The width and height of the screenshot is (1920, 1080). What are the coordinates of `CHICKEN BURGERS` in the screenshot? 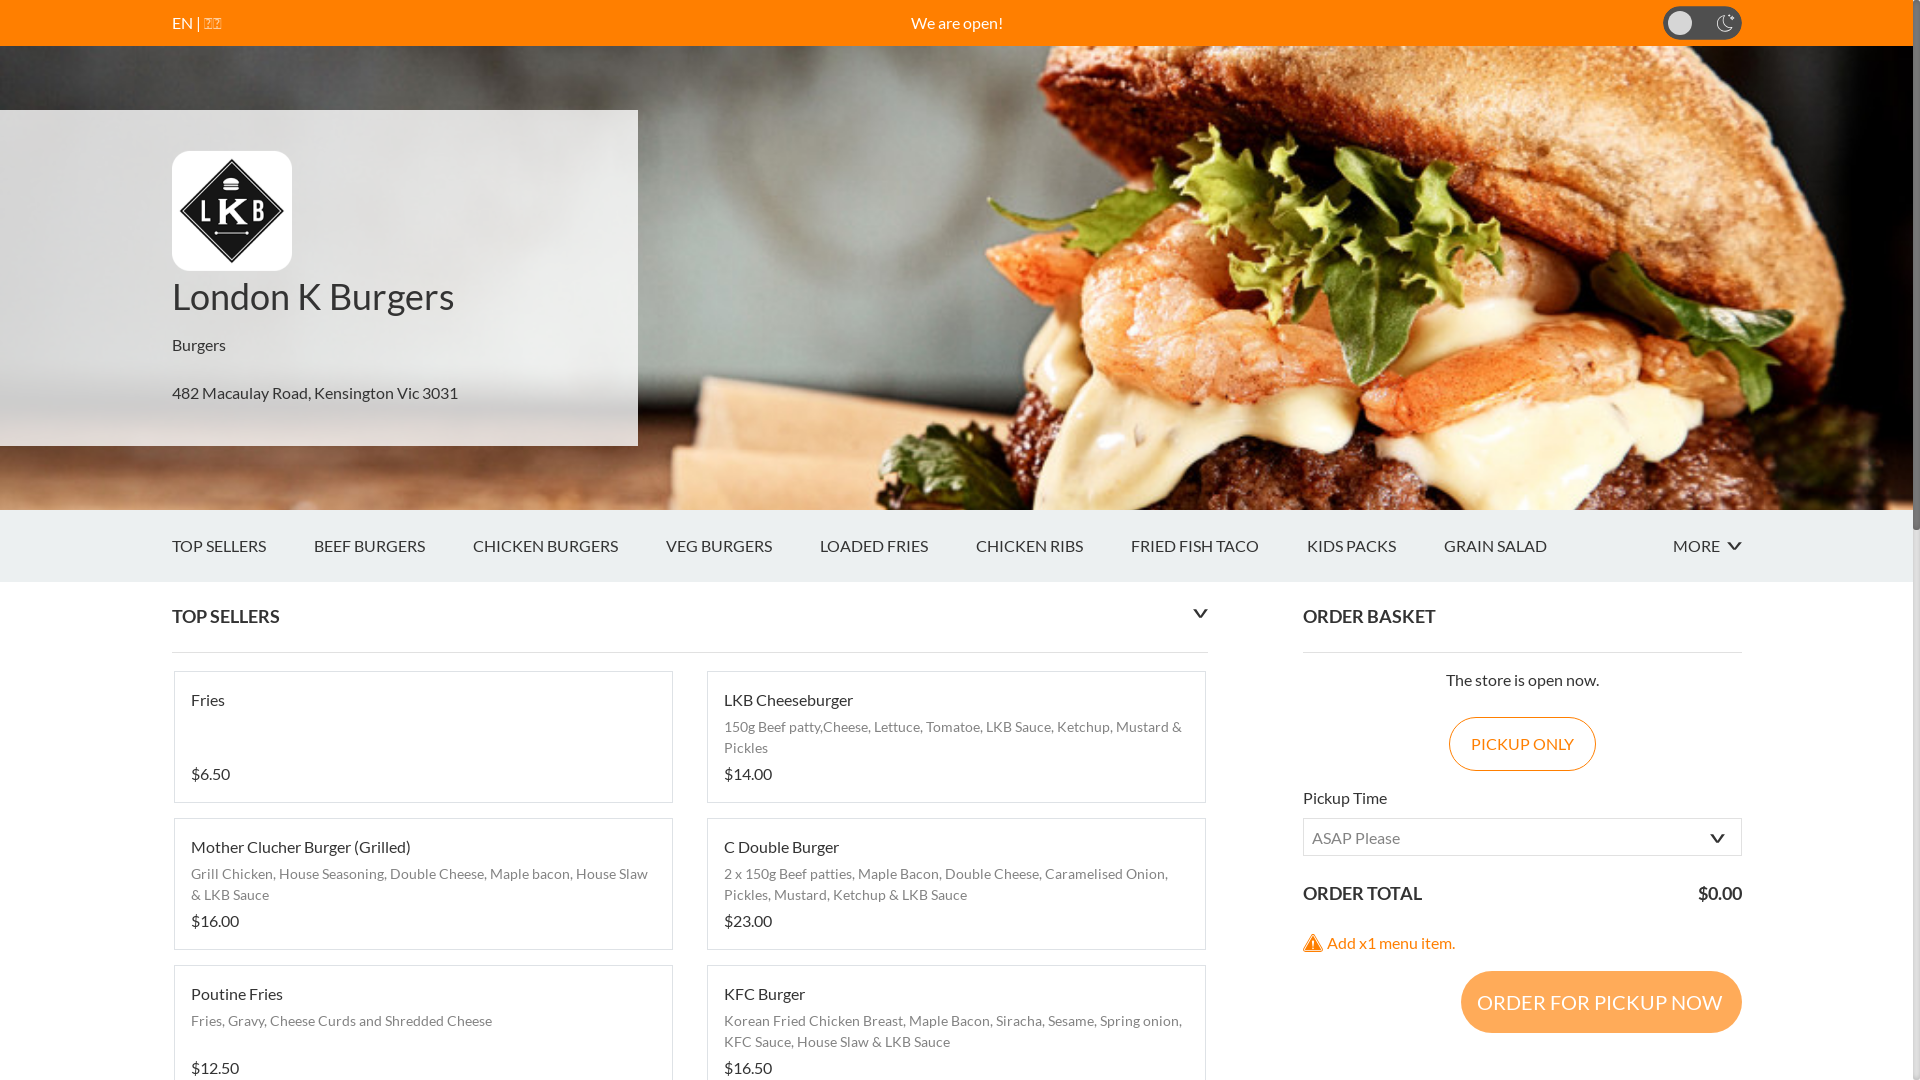 It's located at (568, 546).